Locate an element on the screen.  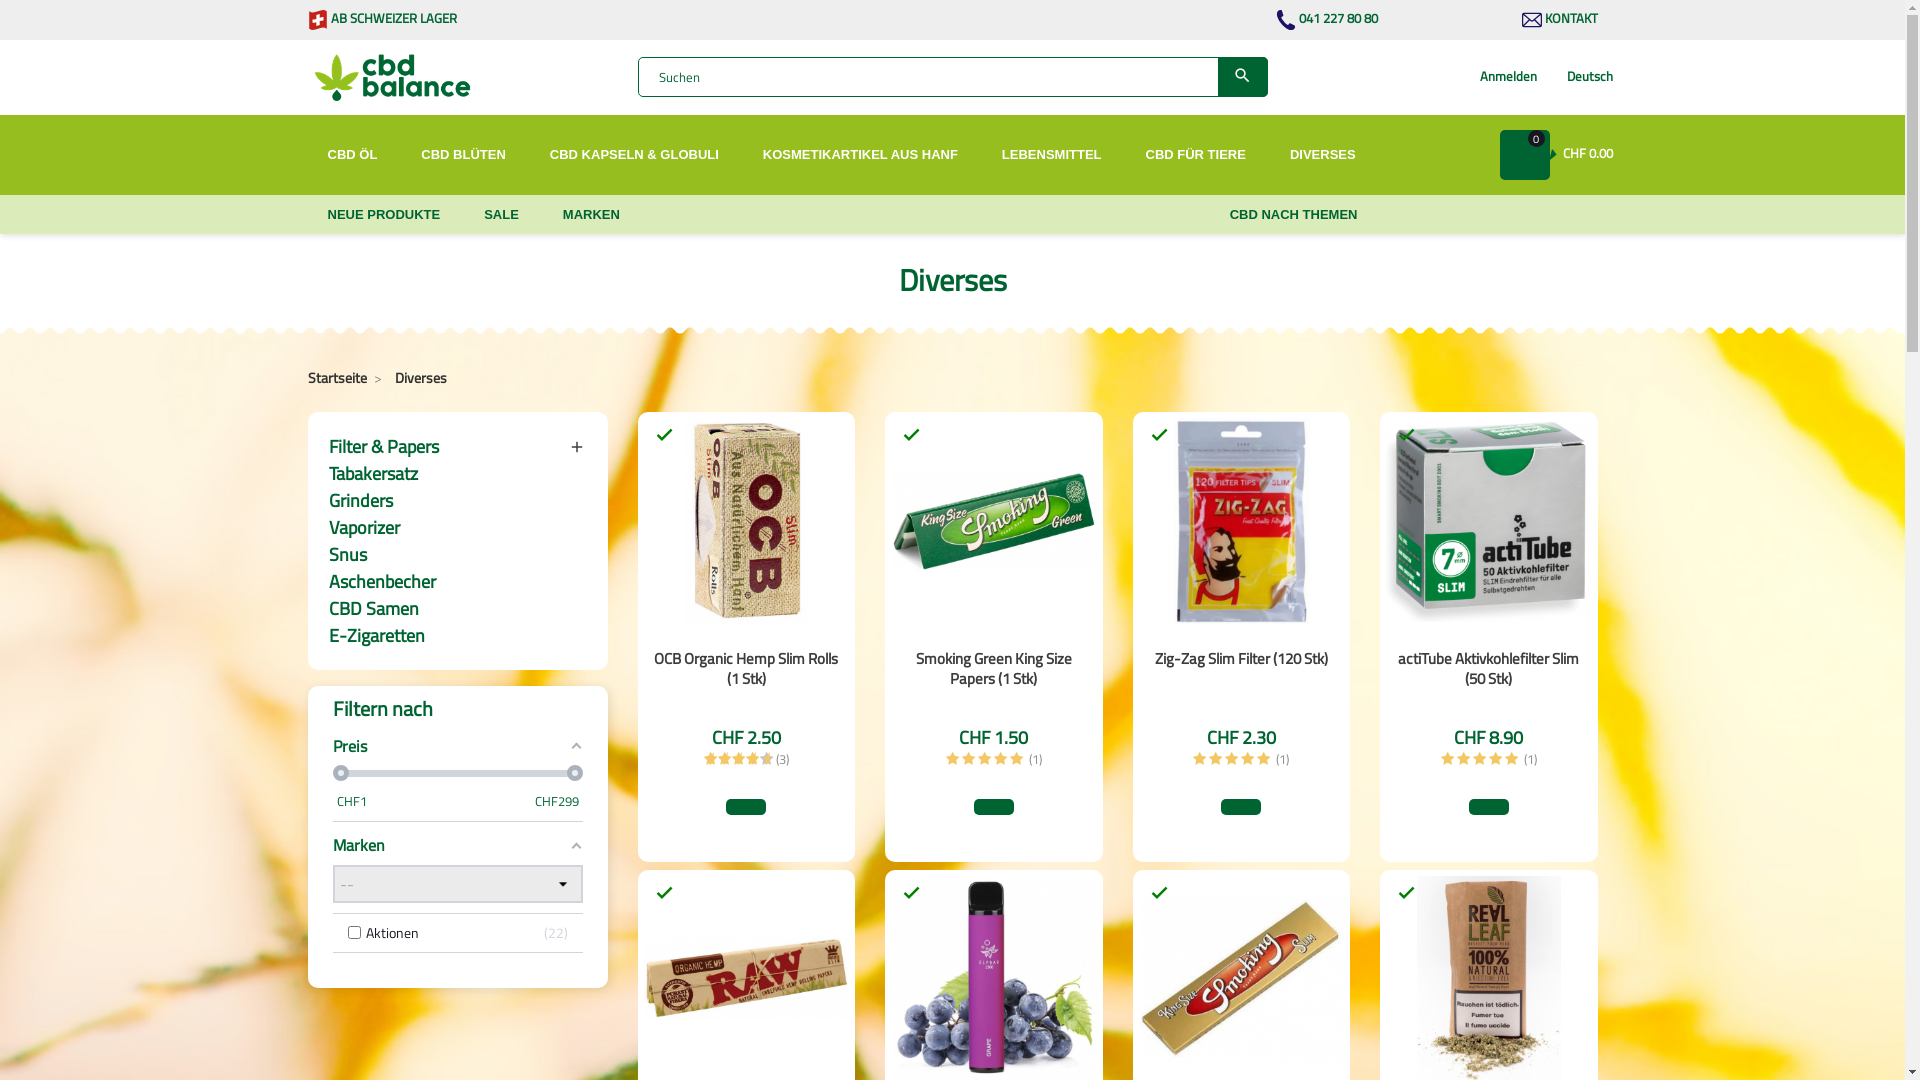
3 is located at coordinates (1480, 760).